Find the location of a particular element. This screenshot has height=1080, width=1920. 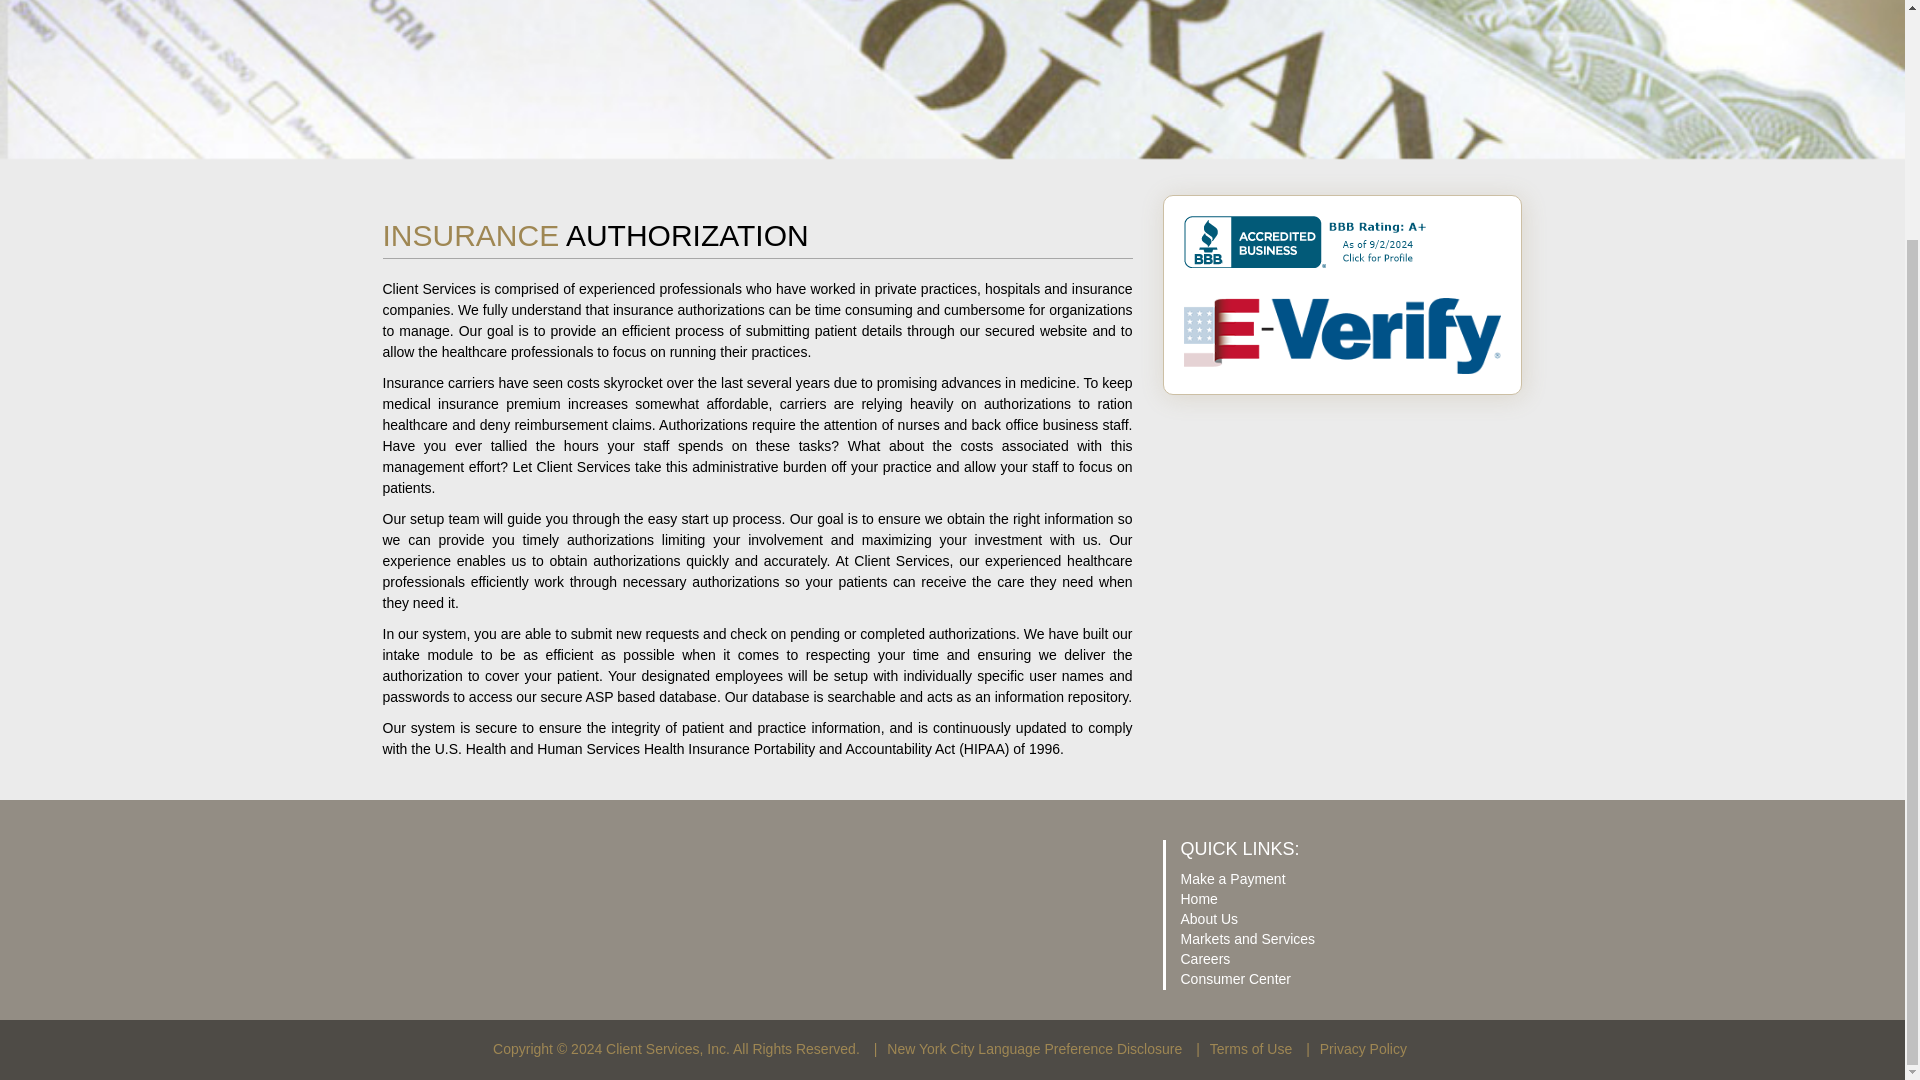

Privacy Policy is located at coordinates (1364, 1049).